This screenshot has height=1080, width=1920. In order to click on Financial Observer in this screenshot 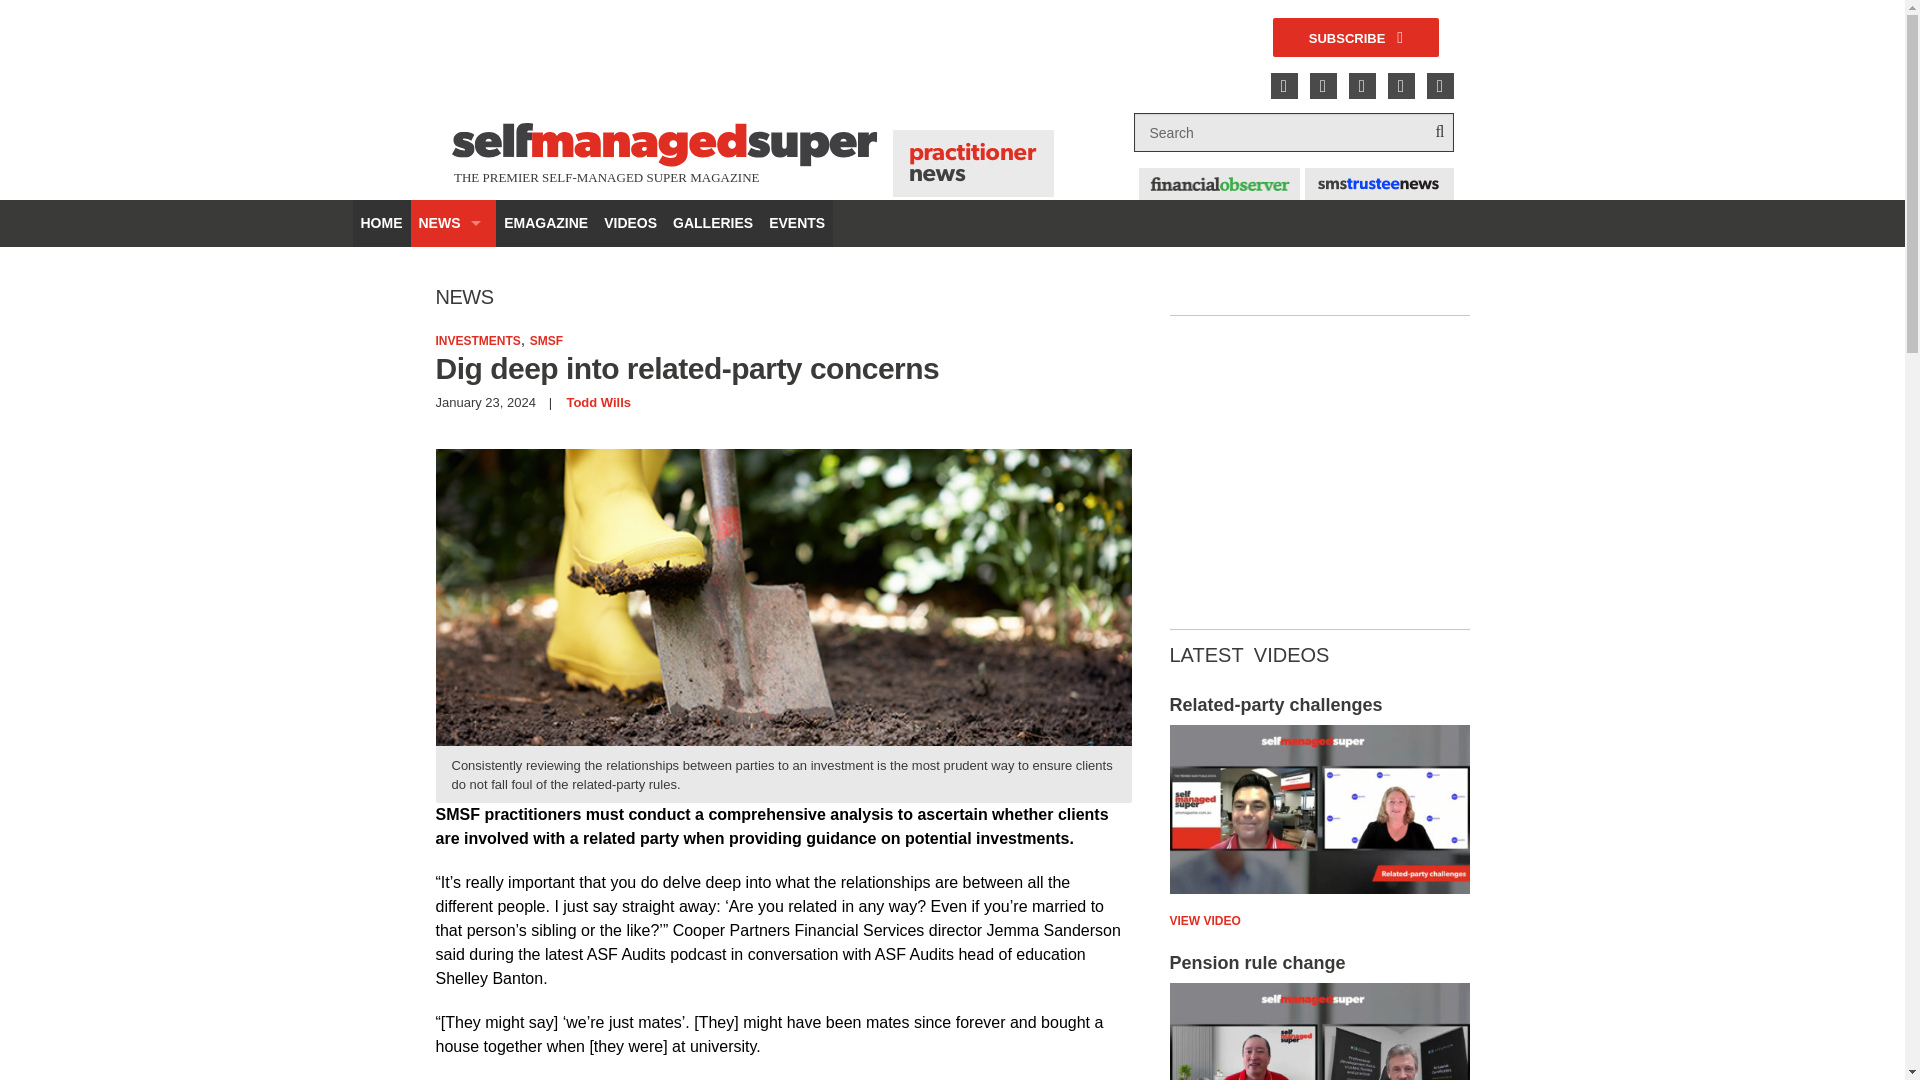, I will do `click(1218, 184)`.